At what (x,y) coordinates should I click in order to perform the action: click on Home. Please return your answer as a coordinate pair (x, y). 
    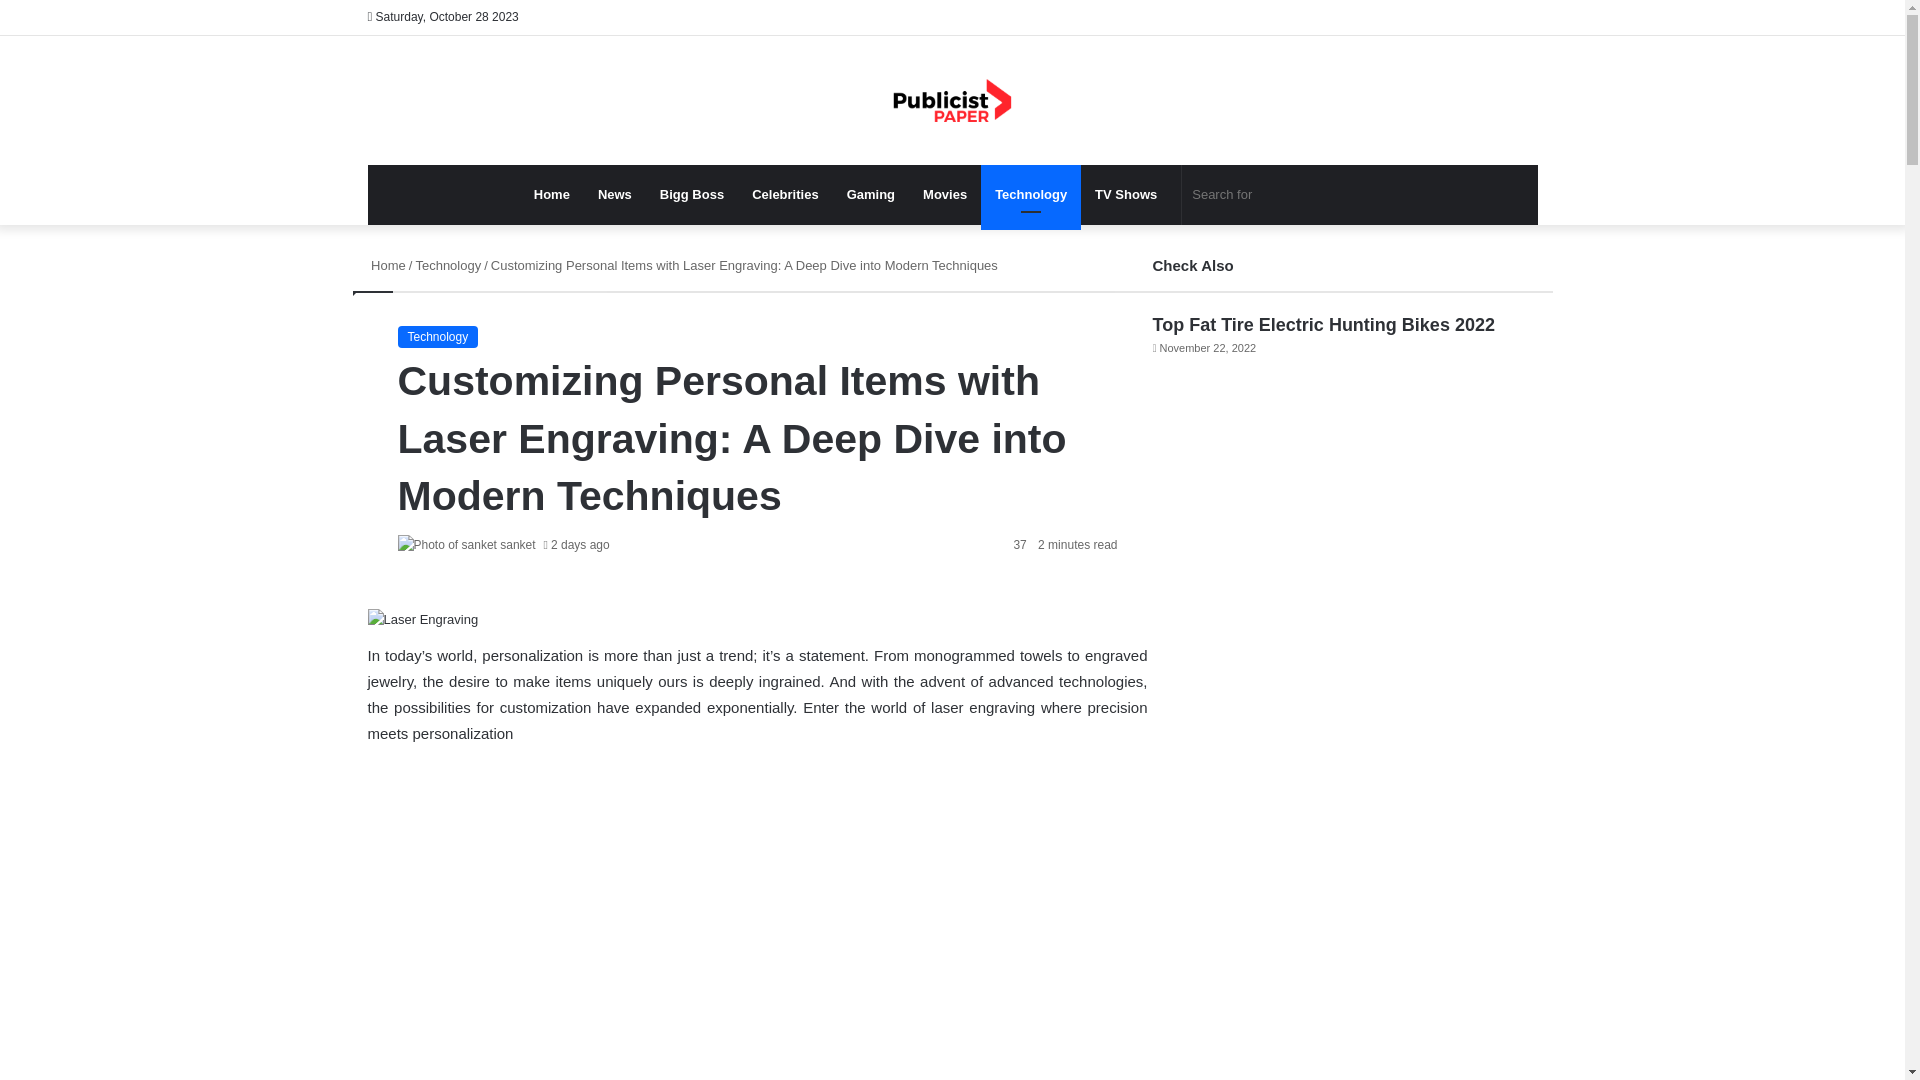
    Looking at the image, I should click on (552, 194).